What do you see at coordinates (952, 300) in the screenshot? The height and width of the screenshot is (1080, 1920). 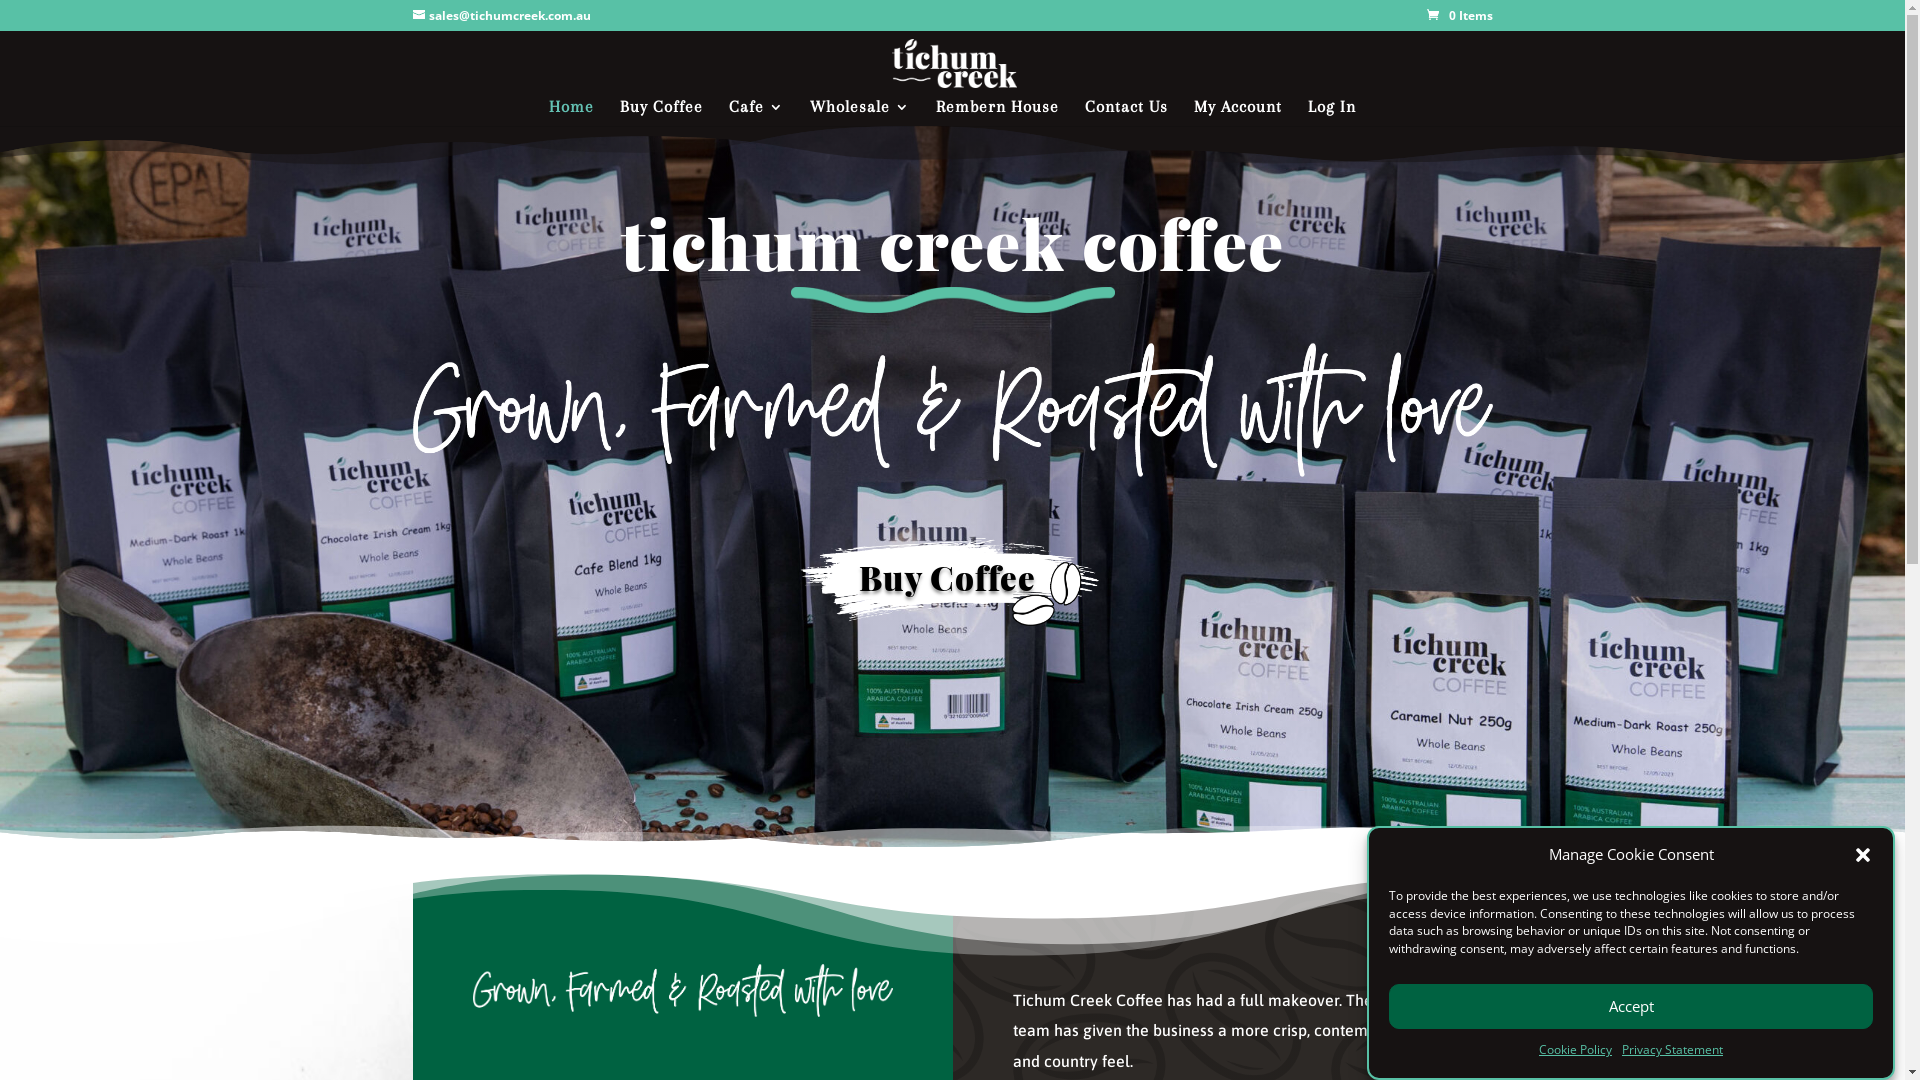 I see `Tichum Creek_Line` at bounding box center [952, 300].